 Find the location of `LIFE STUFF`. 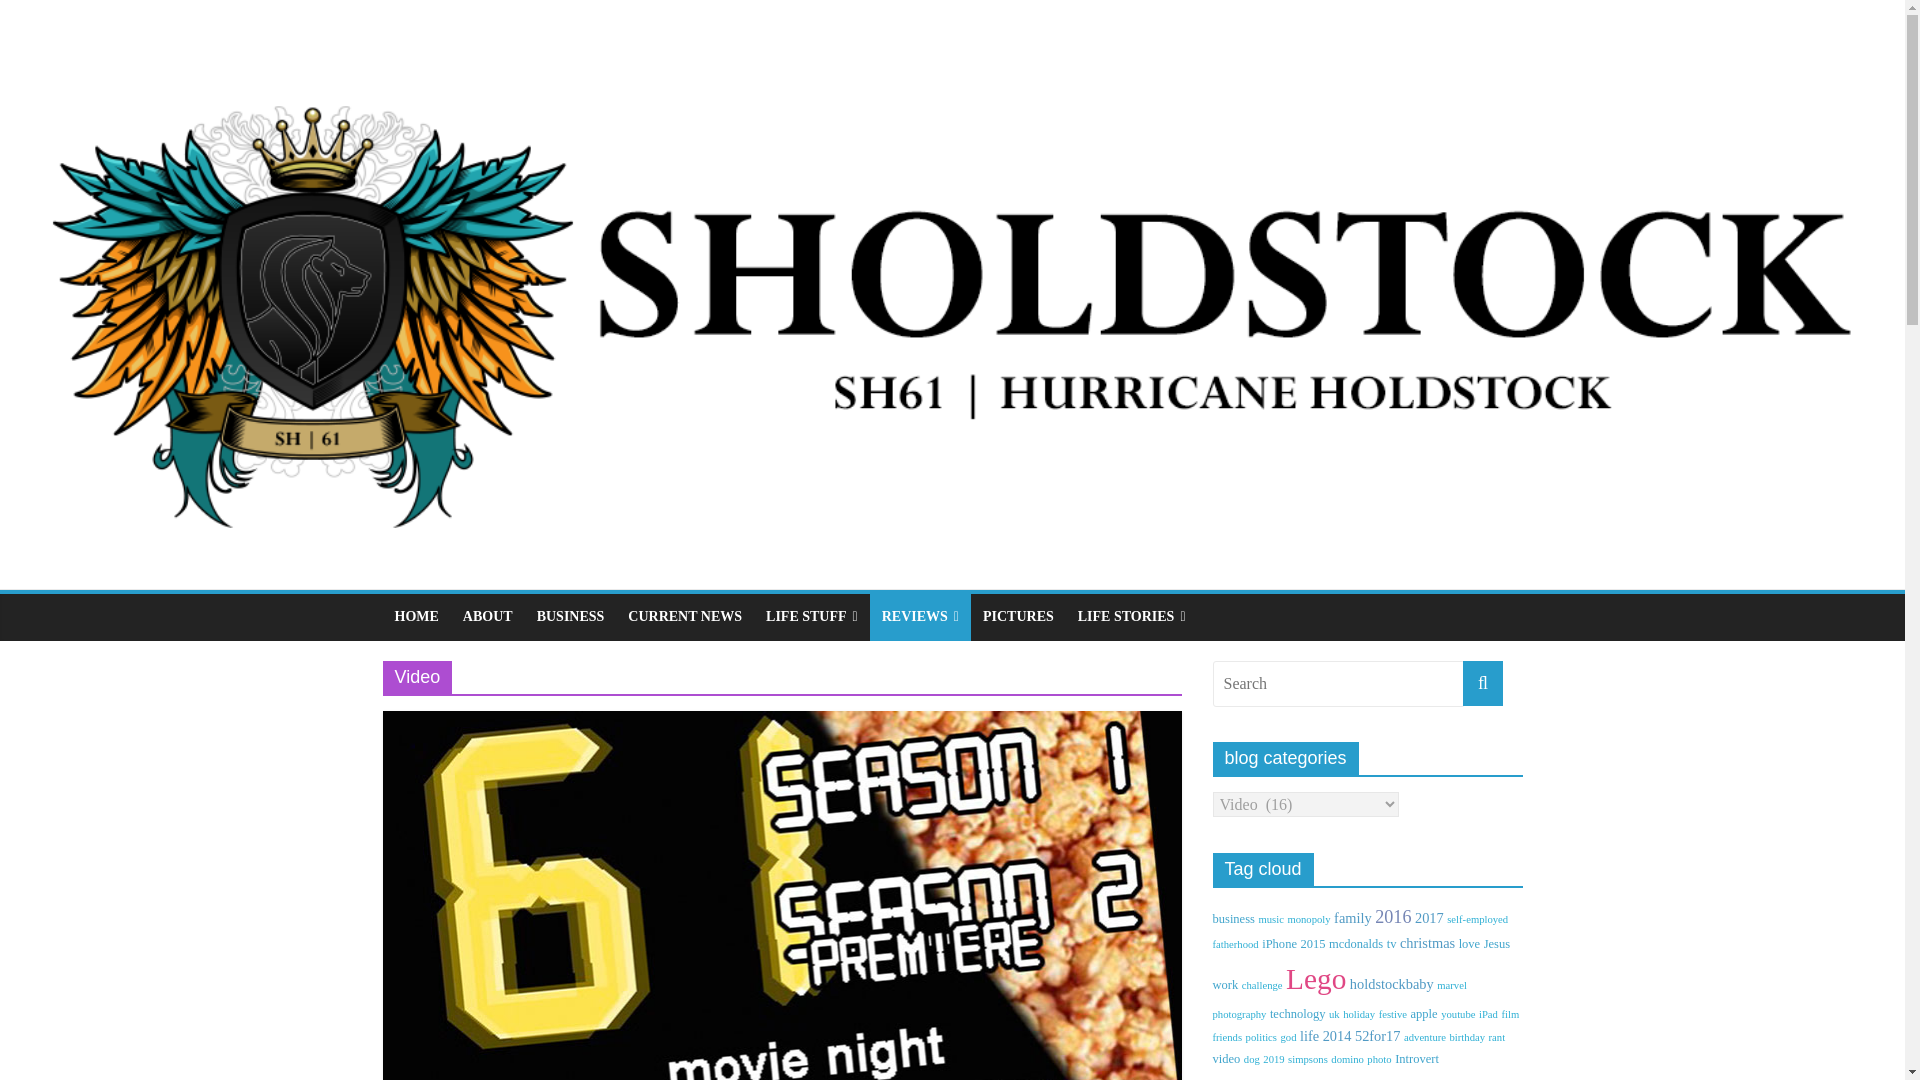

LIFE STUFF is located at coordinates (812, 617).